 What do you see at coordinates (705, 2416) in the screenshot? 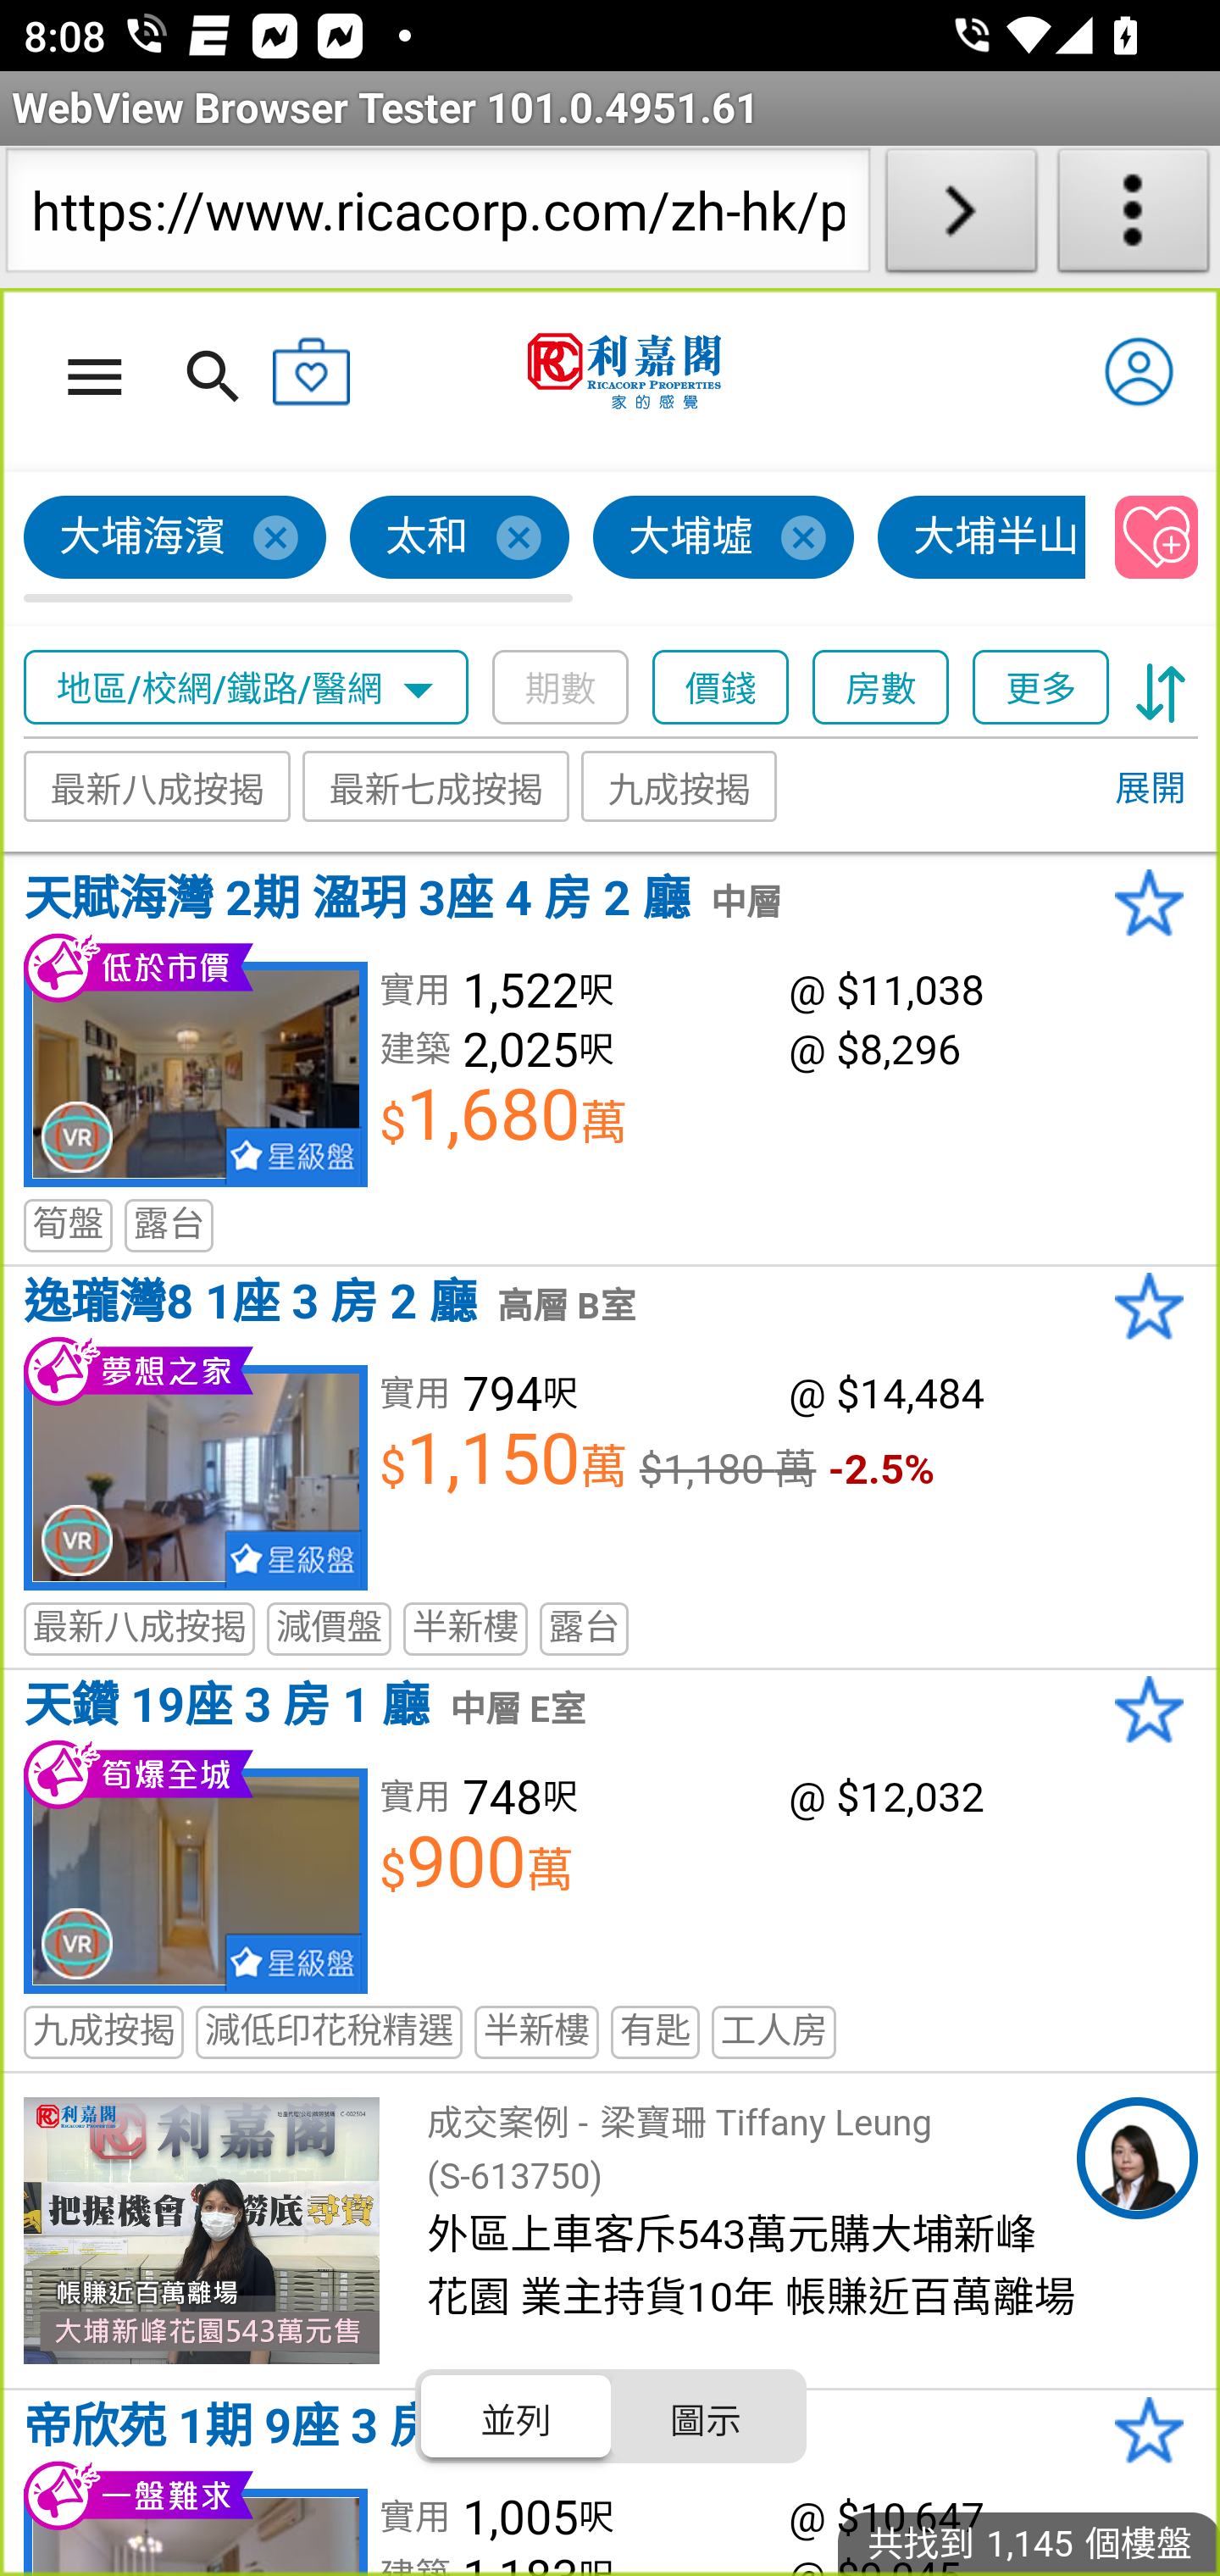
I see `圖示` at bounding box center [705, 2416].